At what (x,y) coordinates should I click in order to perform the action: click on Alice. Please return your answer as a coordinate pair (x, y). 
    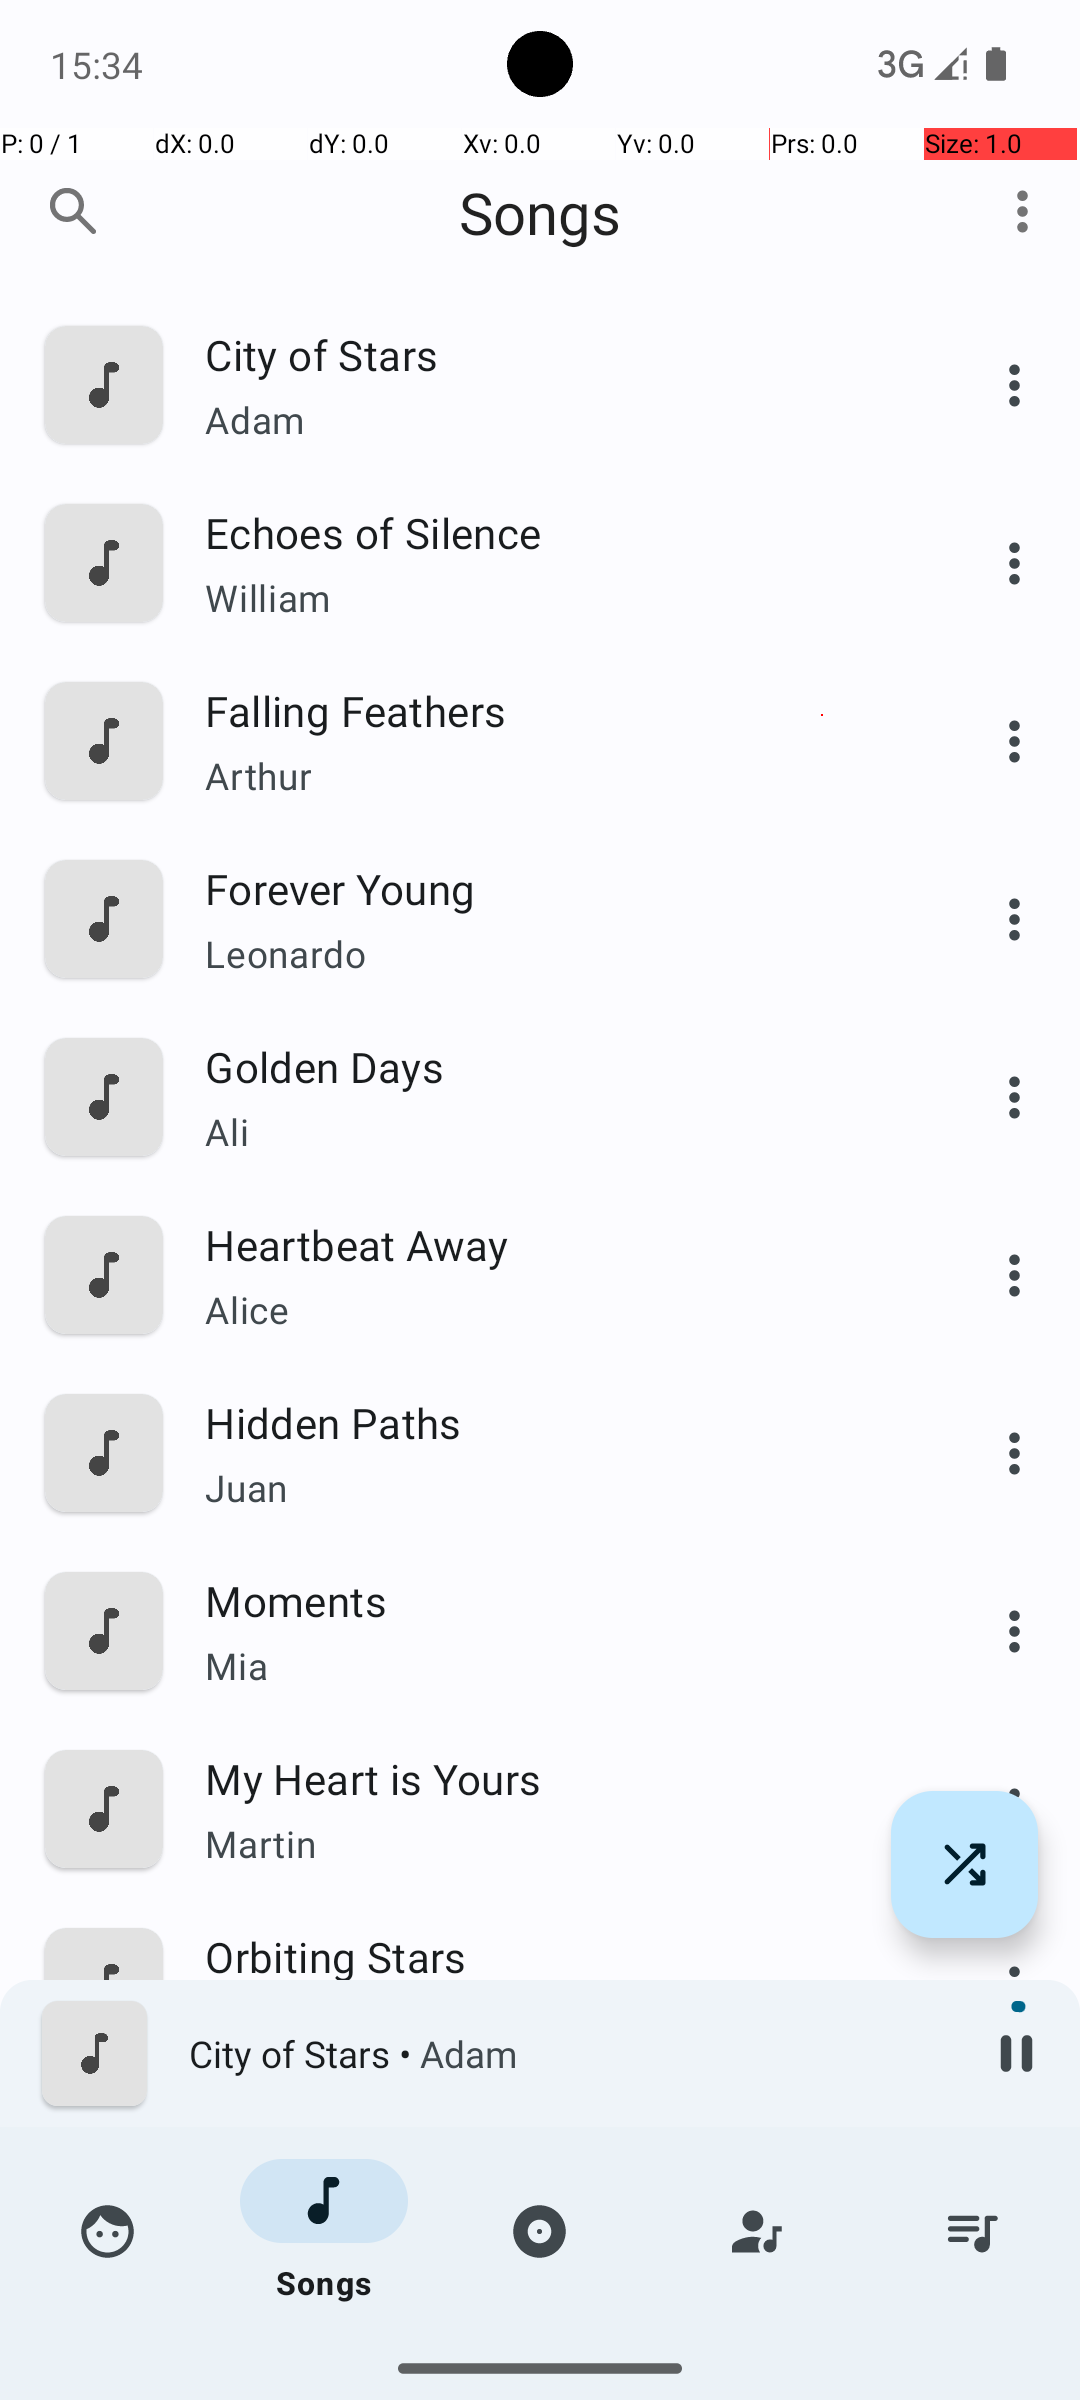
    Looking at the image, I should click on (557, 1310).